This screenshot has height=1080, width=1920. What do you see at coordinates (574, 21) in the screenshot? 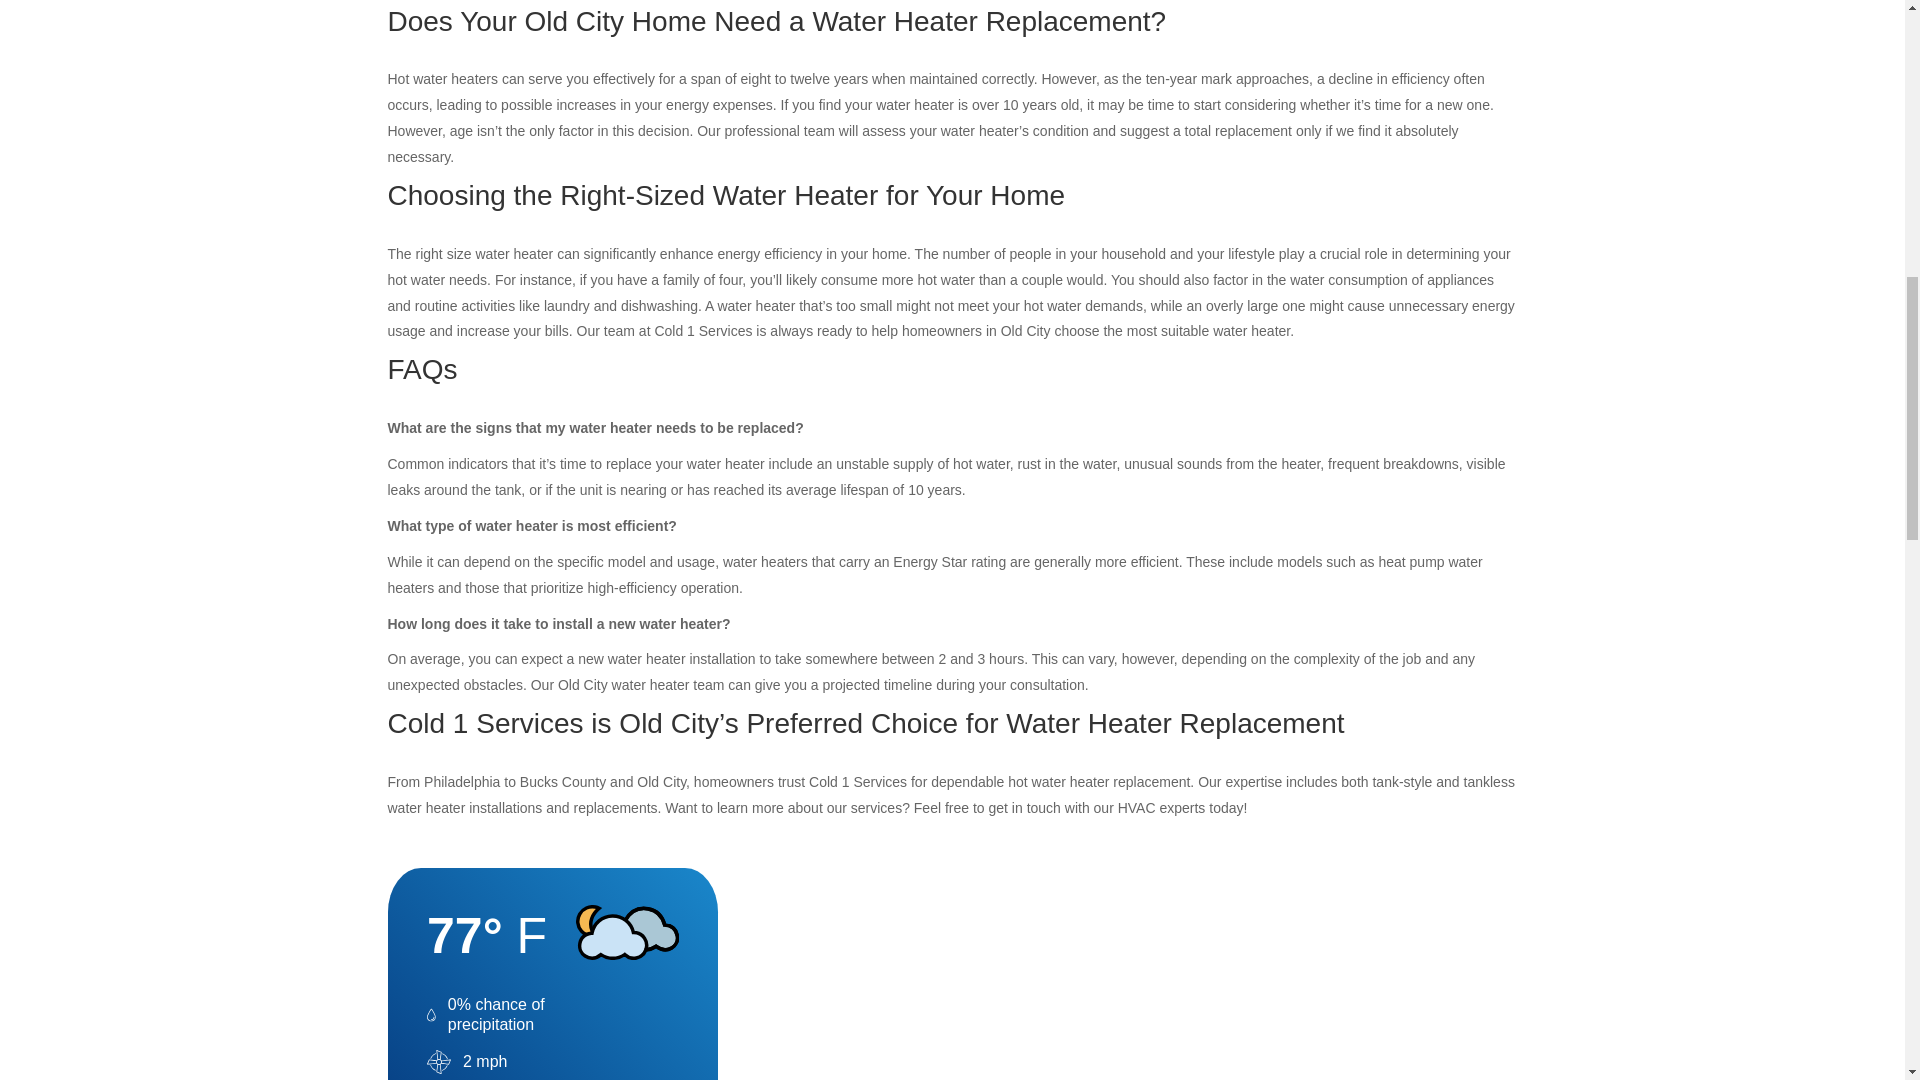
I see `Old City` at bounding box center [574, 21].